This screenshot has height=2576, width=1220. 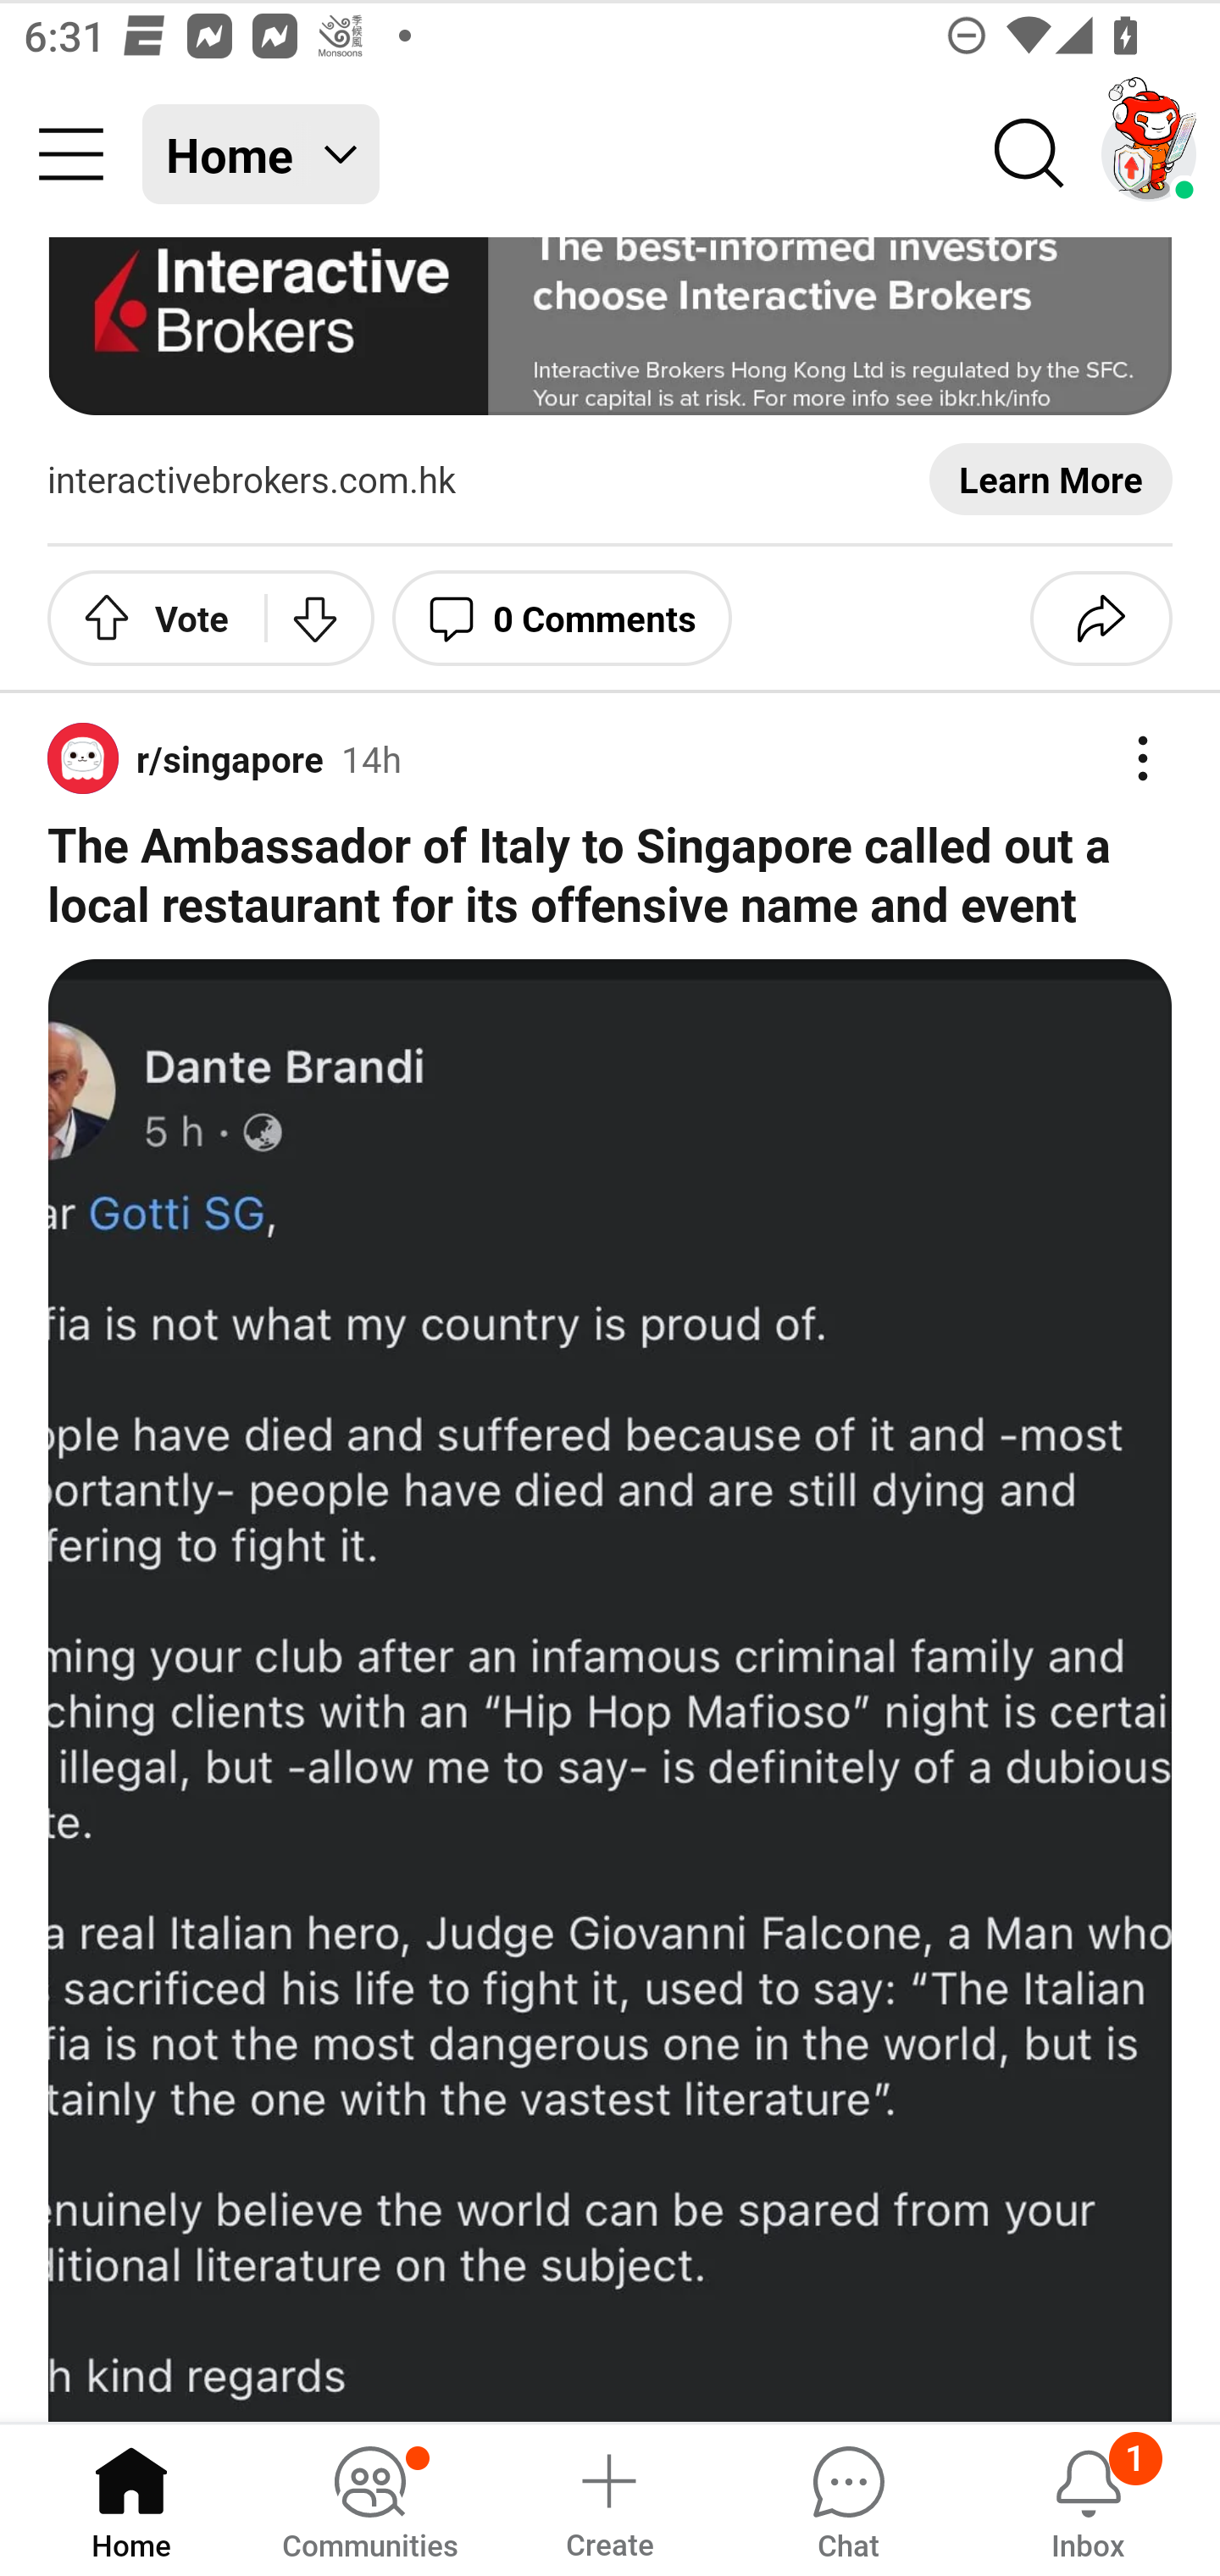 I want to click on Inbox, has 1 notification 1 Inbox, so click(x=1088, y=2498).